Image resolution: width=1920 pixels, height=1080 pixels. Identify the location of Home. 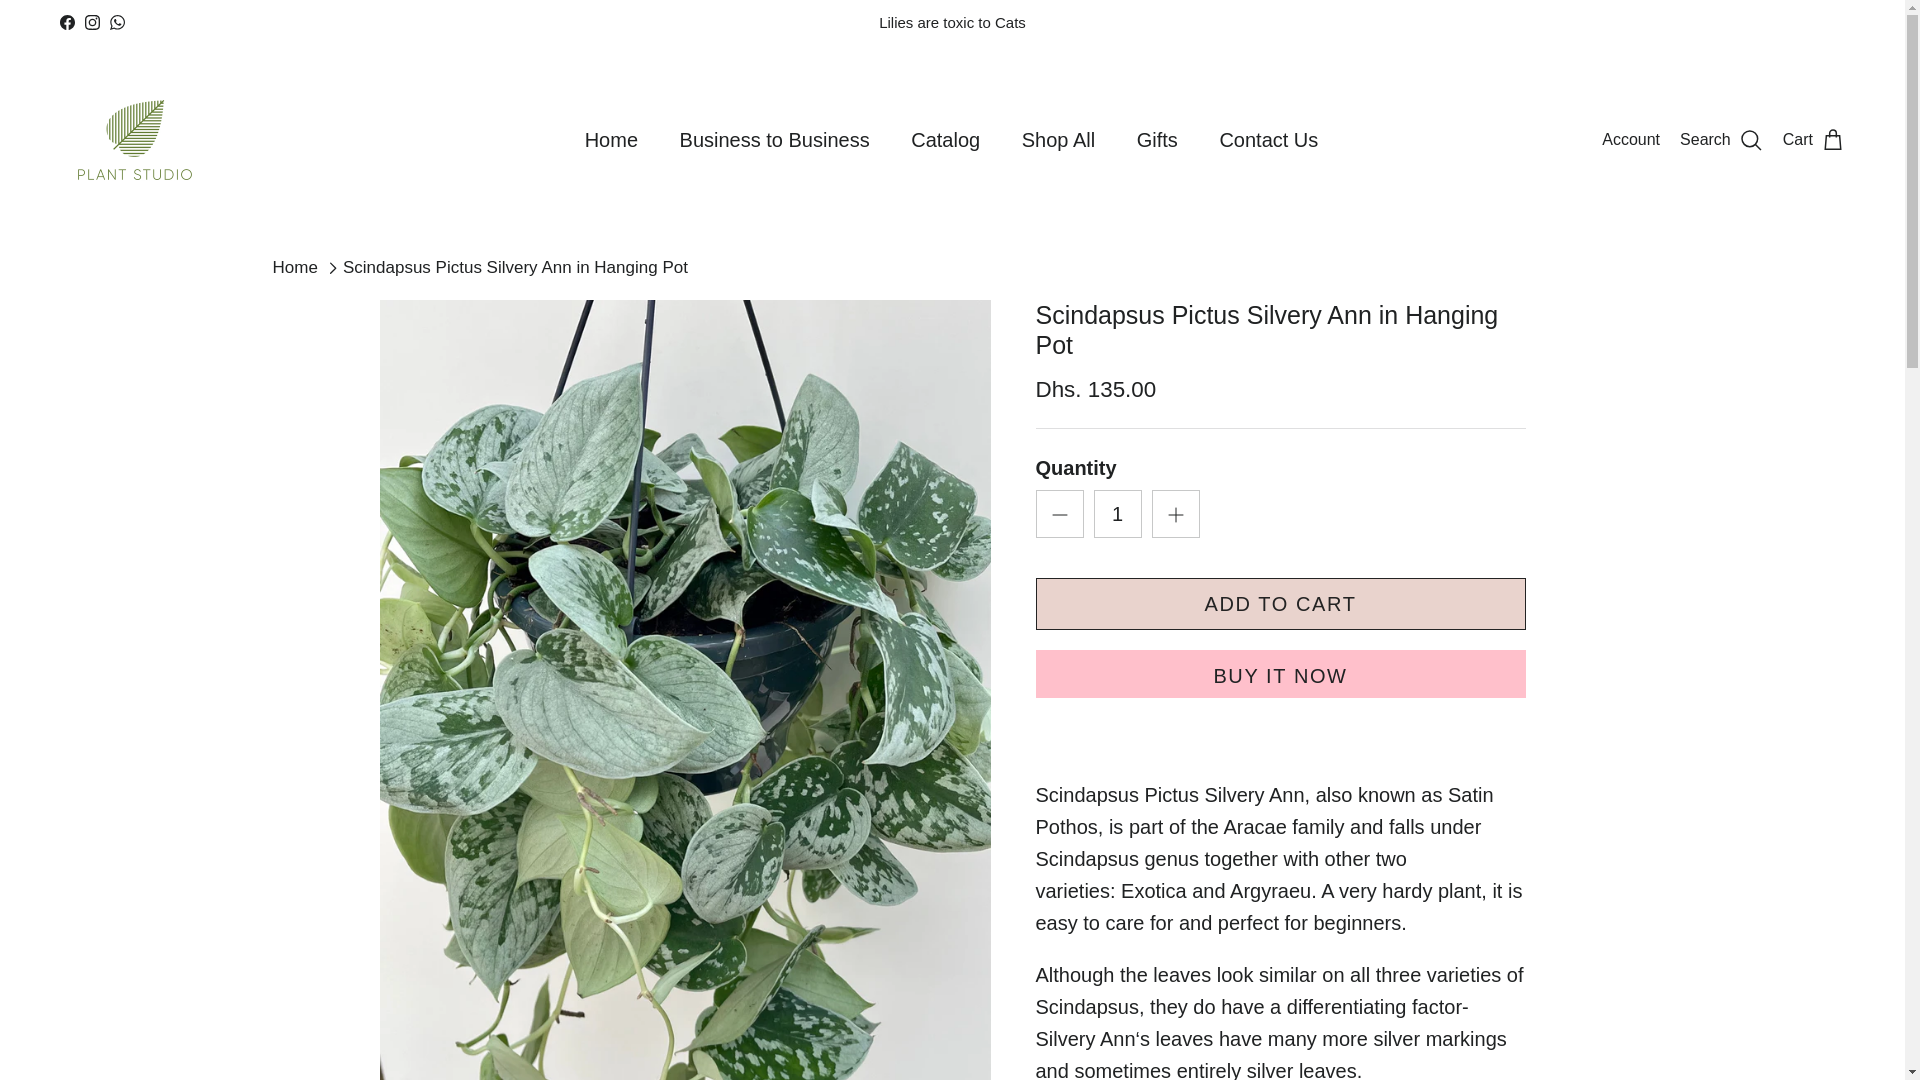
(611, 140).